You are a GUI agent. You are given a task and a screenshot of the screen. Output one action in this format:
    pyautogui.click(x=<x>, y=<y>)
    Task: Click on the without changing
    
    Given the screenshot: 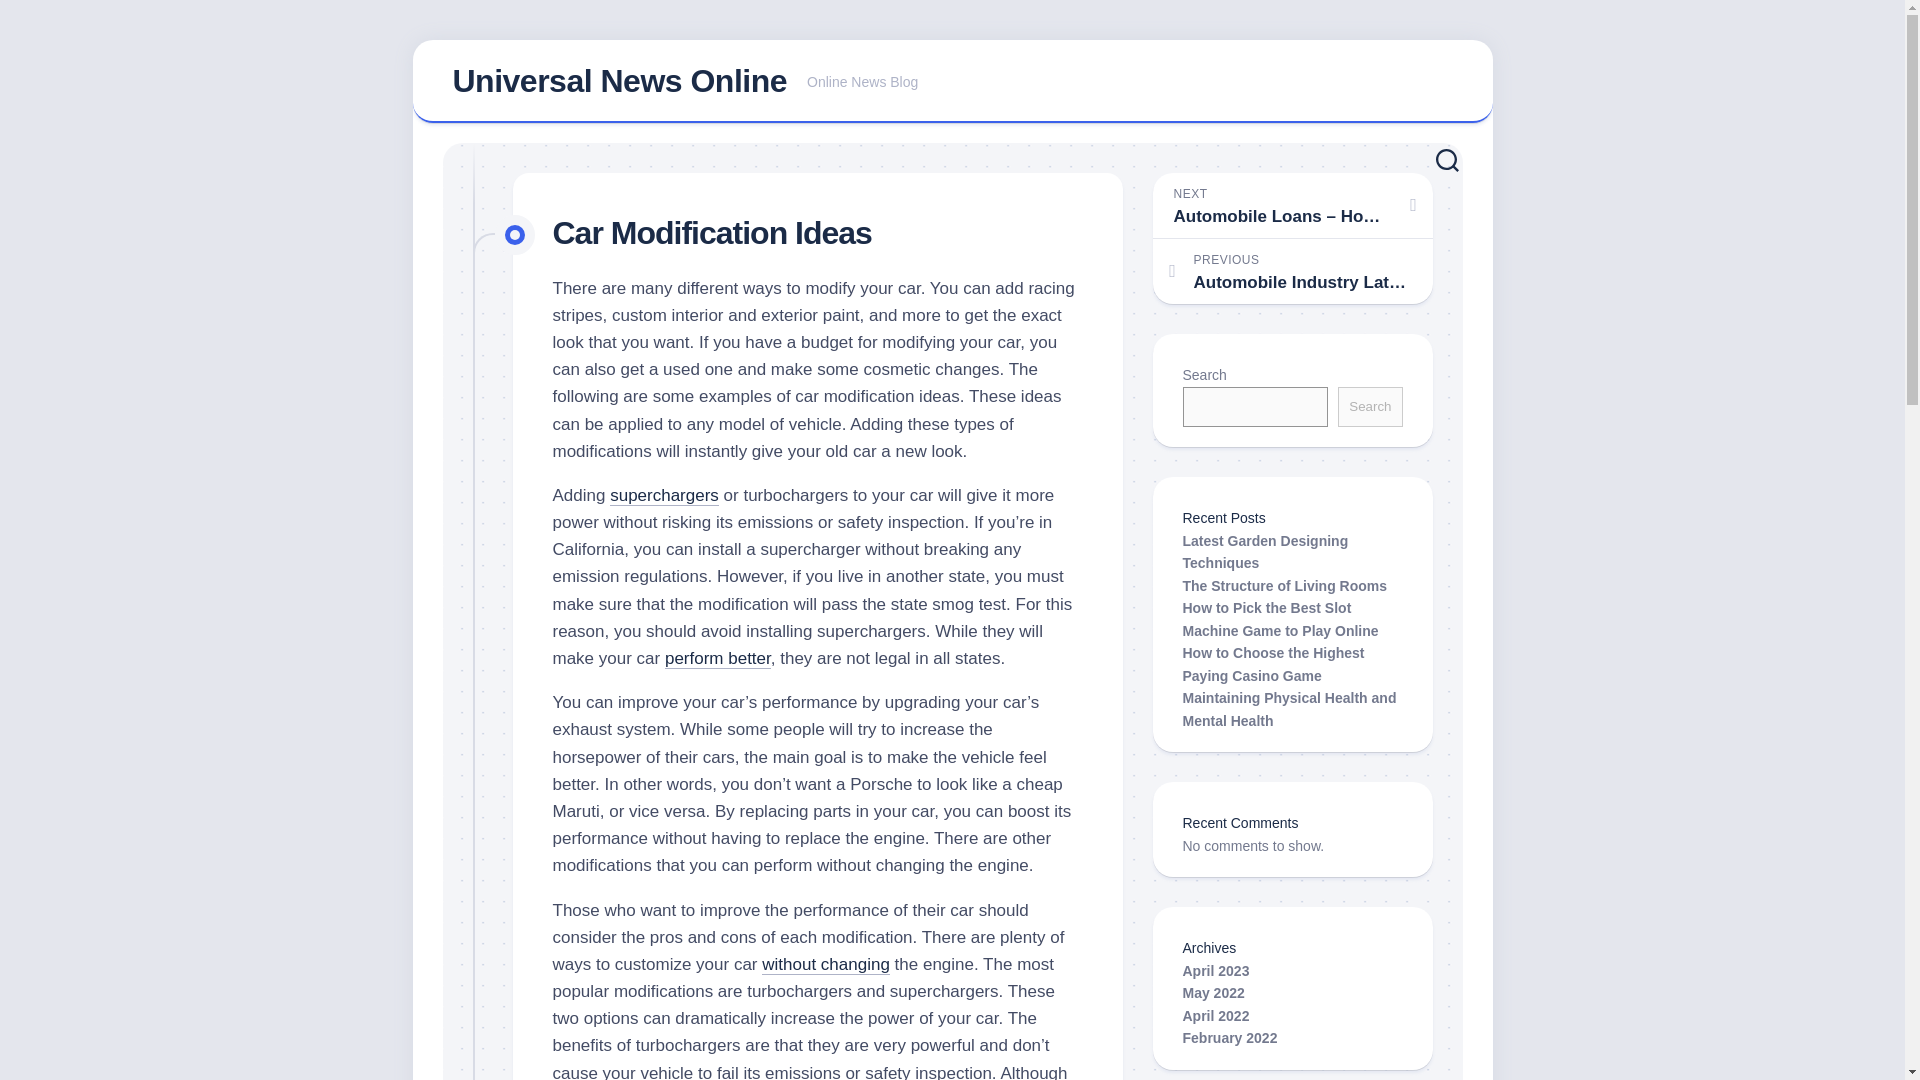 What is the action you would take?
    pyautogui.click(x=1292, y=270)
    